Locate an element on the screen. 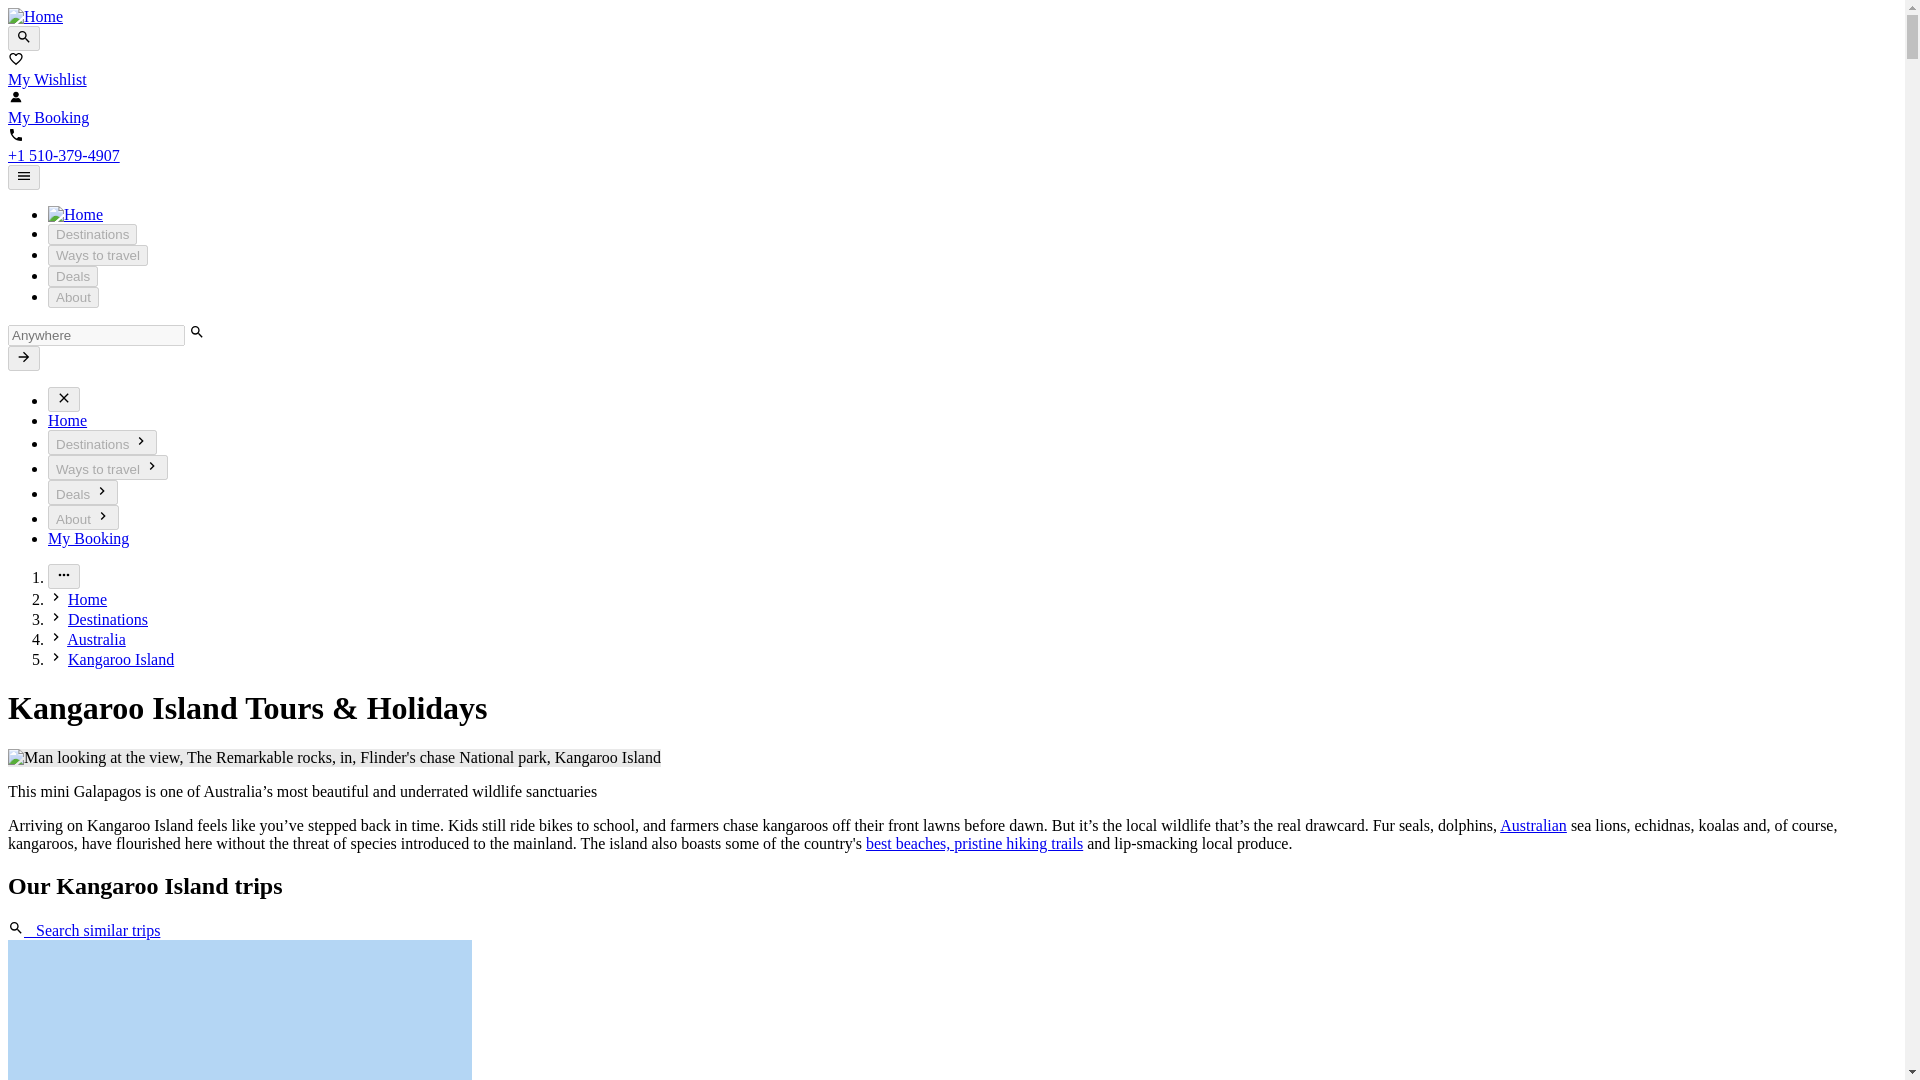  Read more is located at coordinates (64, 576).